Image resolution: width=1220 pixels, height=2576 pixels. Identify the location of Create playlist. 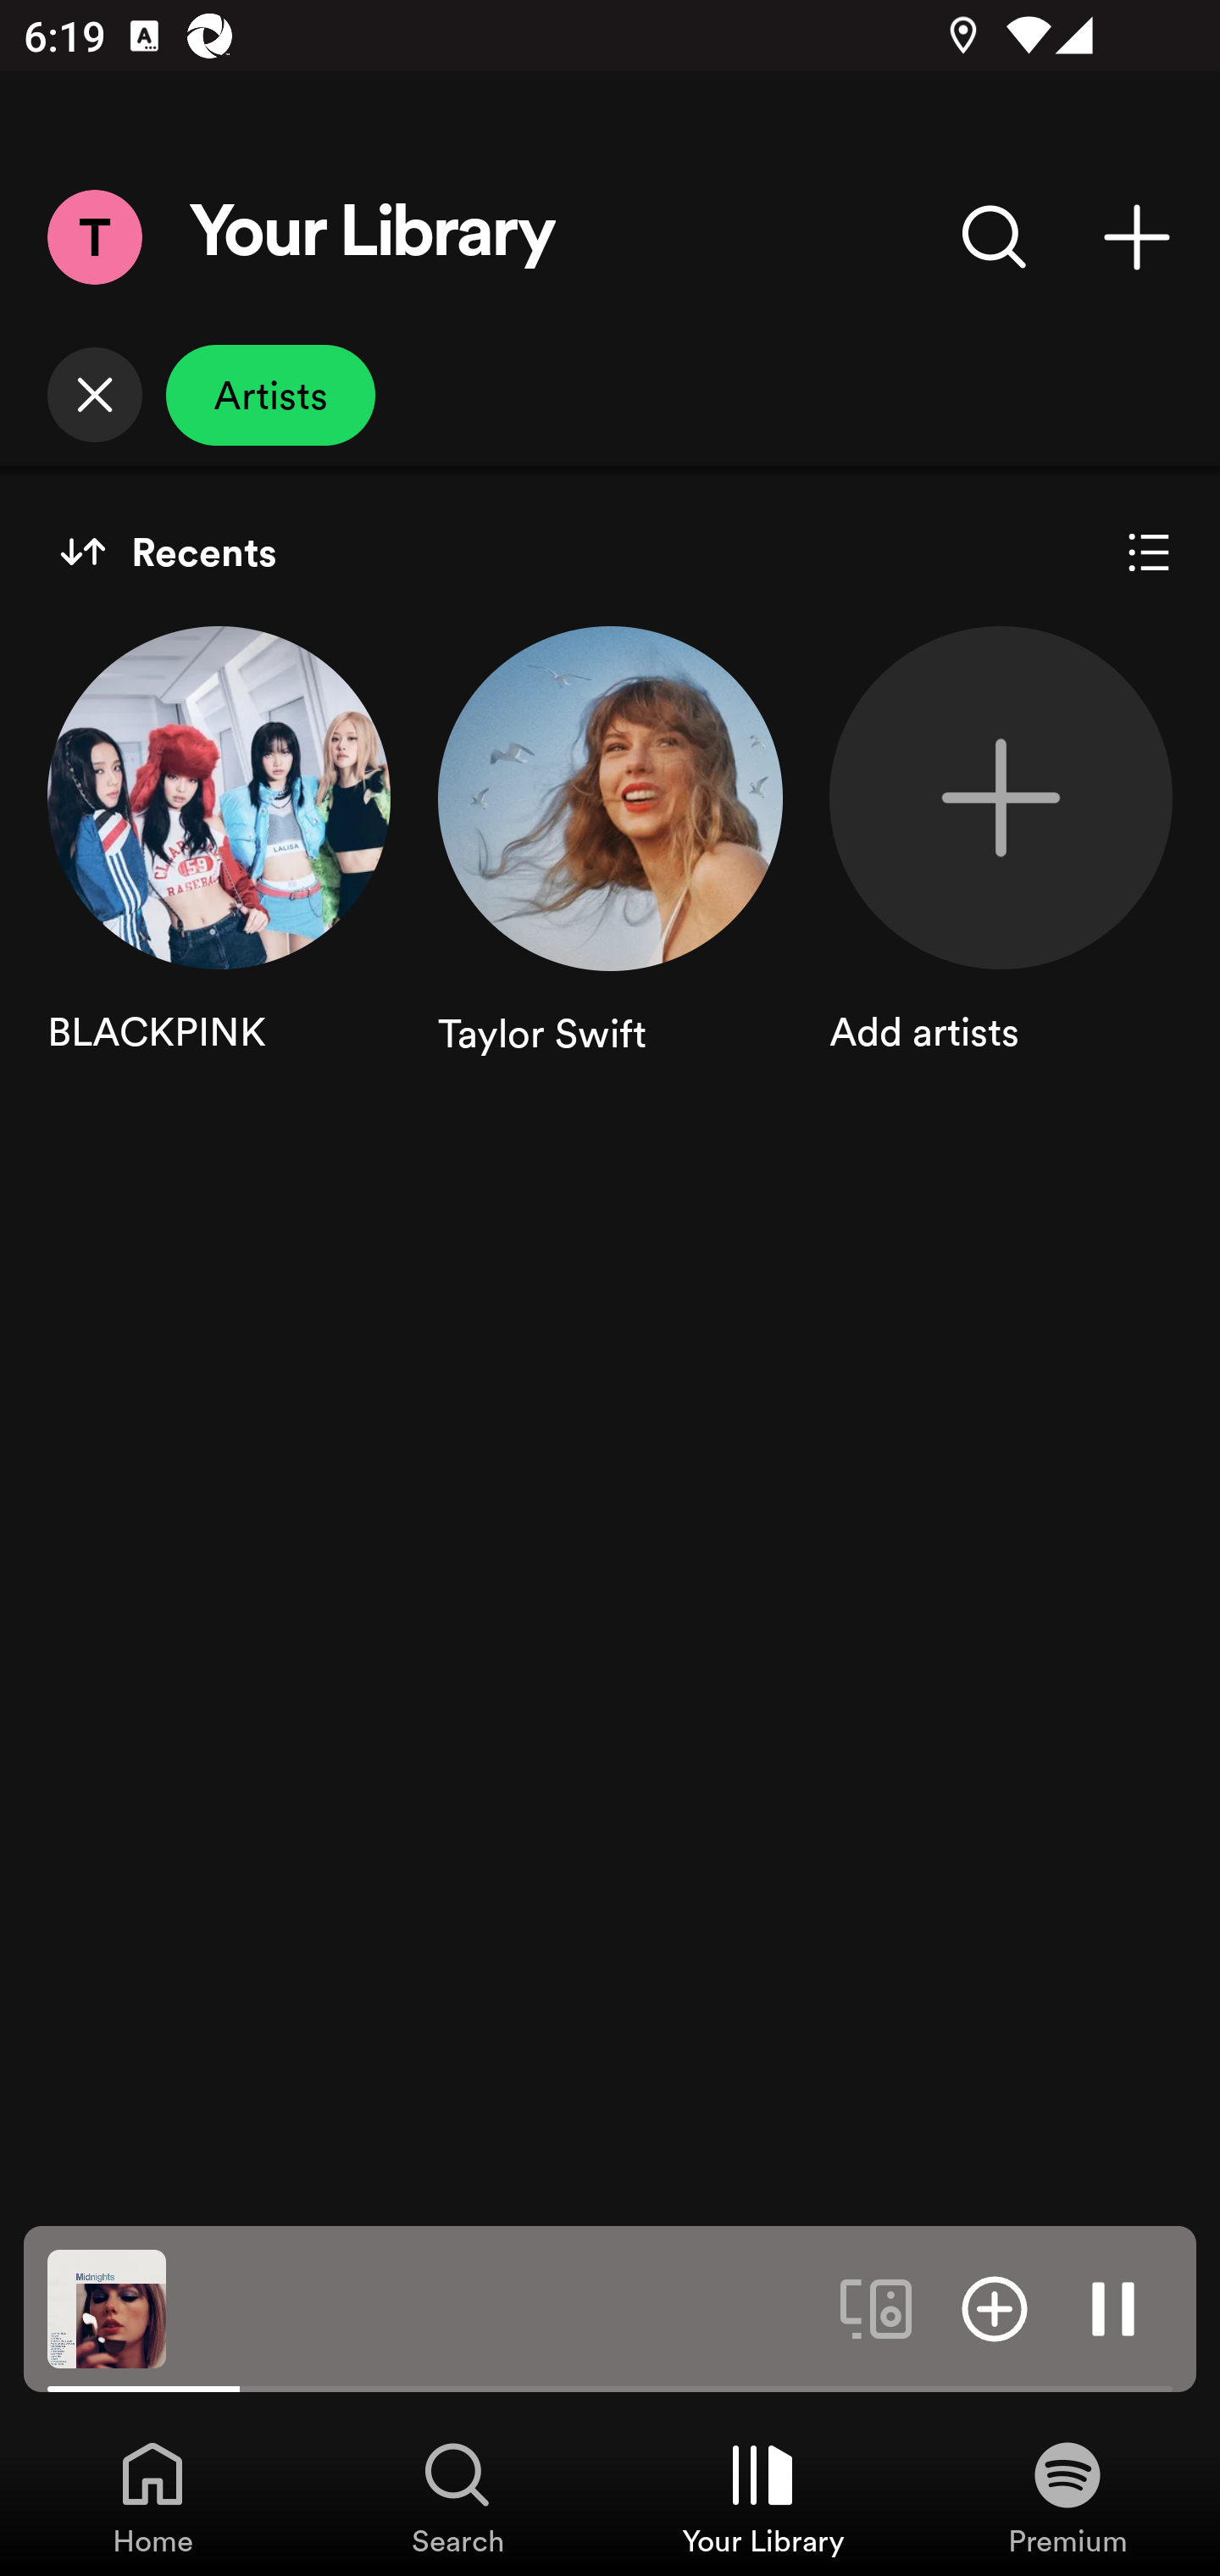
(1137, 236).